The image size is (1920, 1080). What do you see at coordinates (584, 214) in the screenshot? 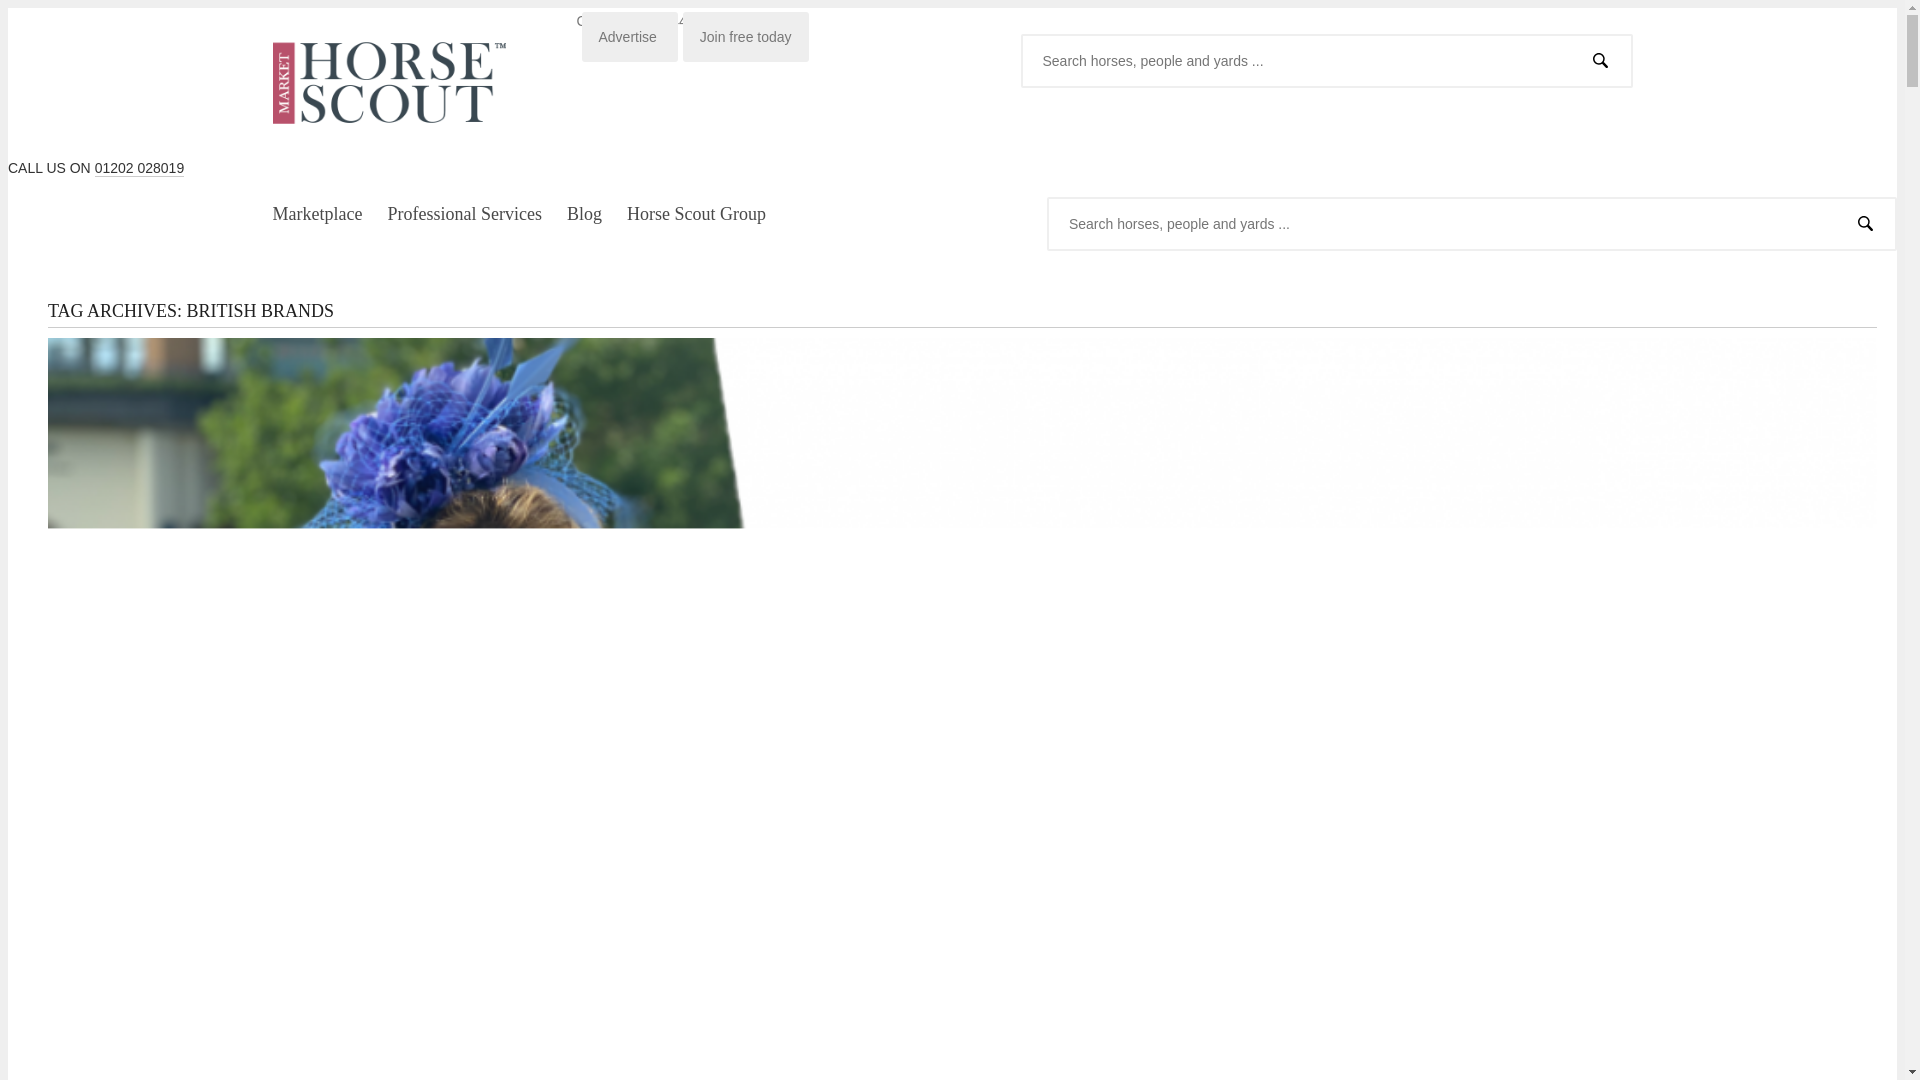
I see `Blog` at bounding box center [584, 214].